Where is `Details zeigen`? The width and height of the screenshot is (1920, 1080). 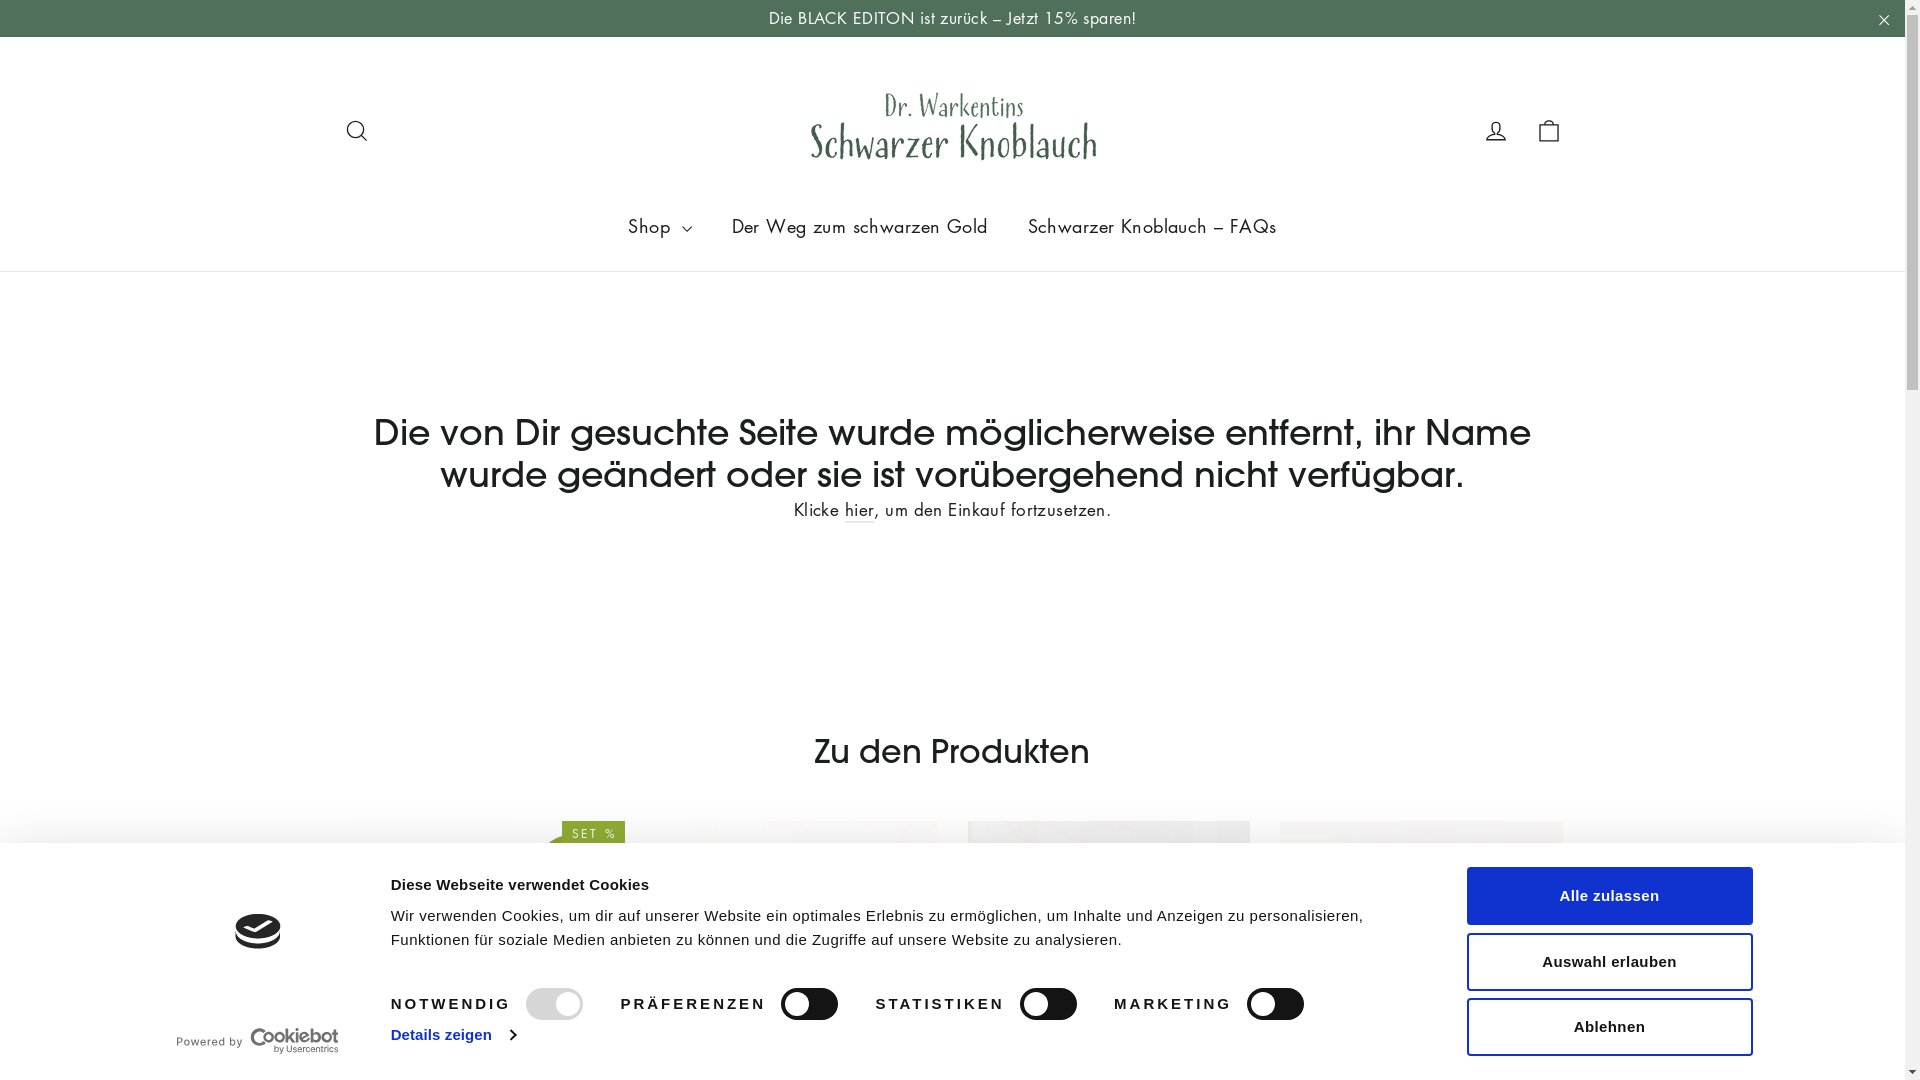 Details zeigen is located at coordinates (454, 1035).